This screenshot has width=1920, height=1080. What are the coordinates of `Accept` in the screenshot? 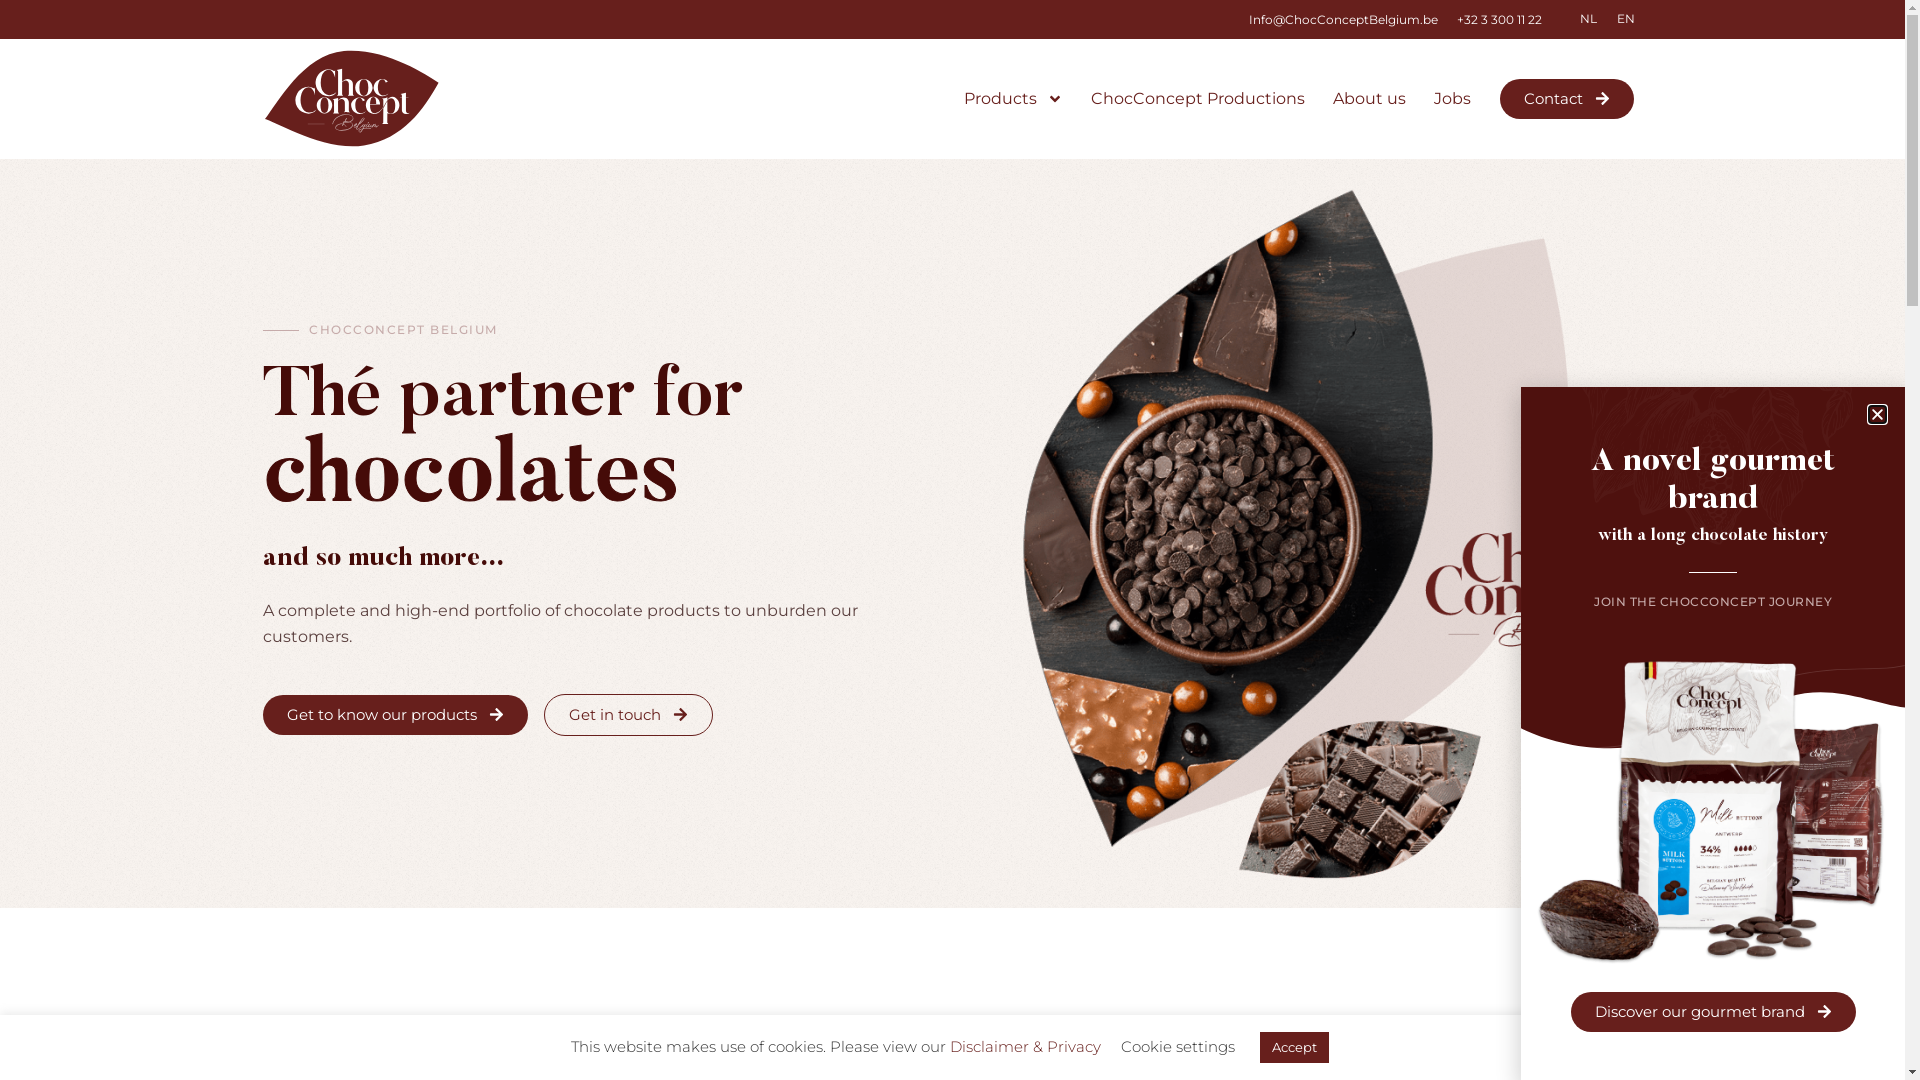 It's located at (1294, 1048).